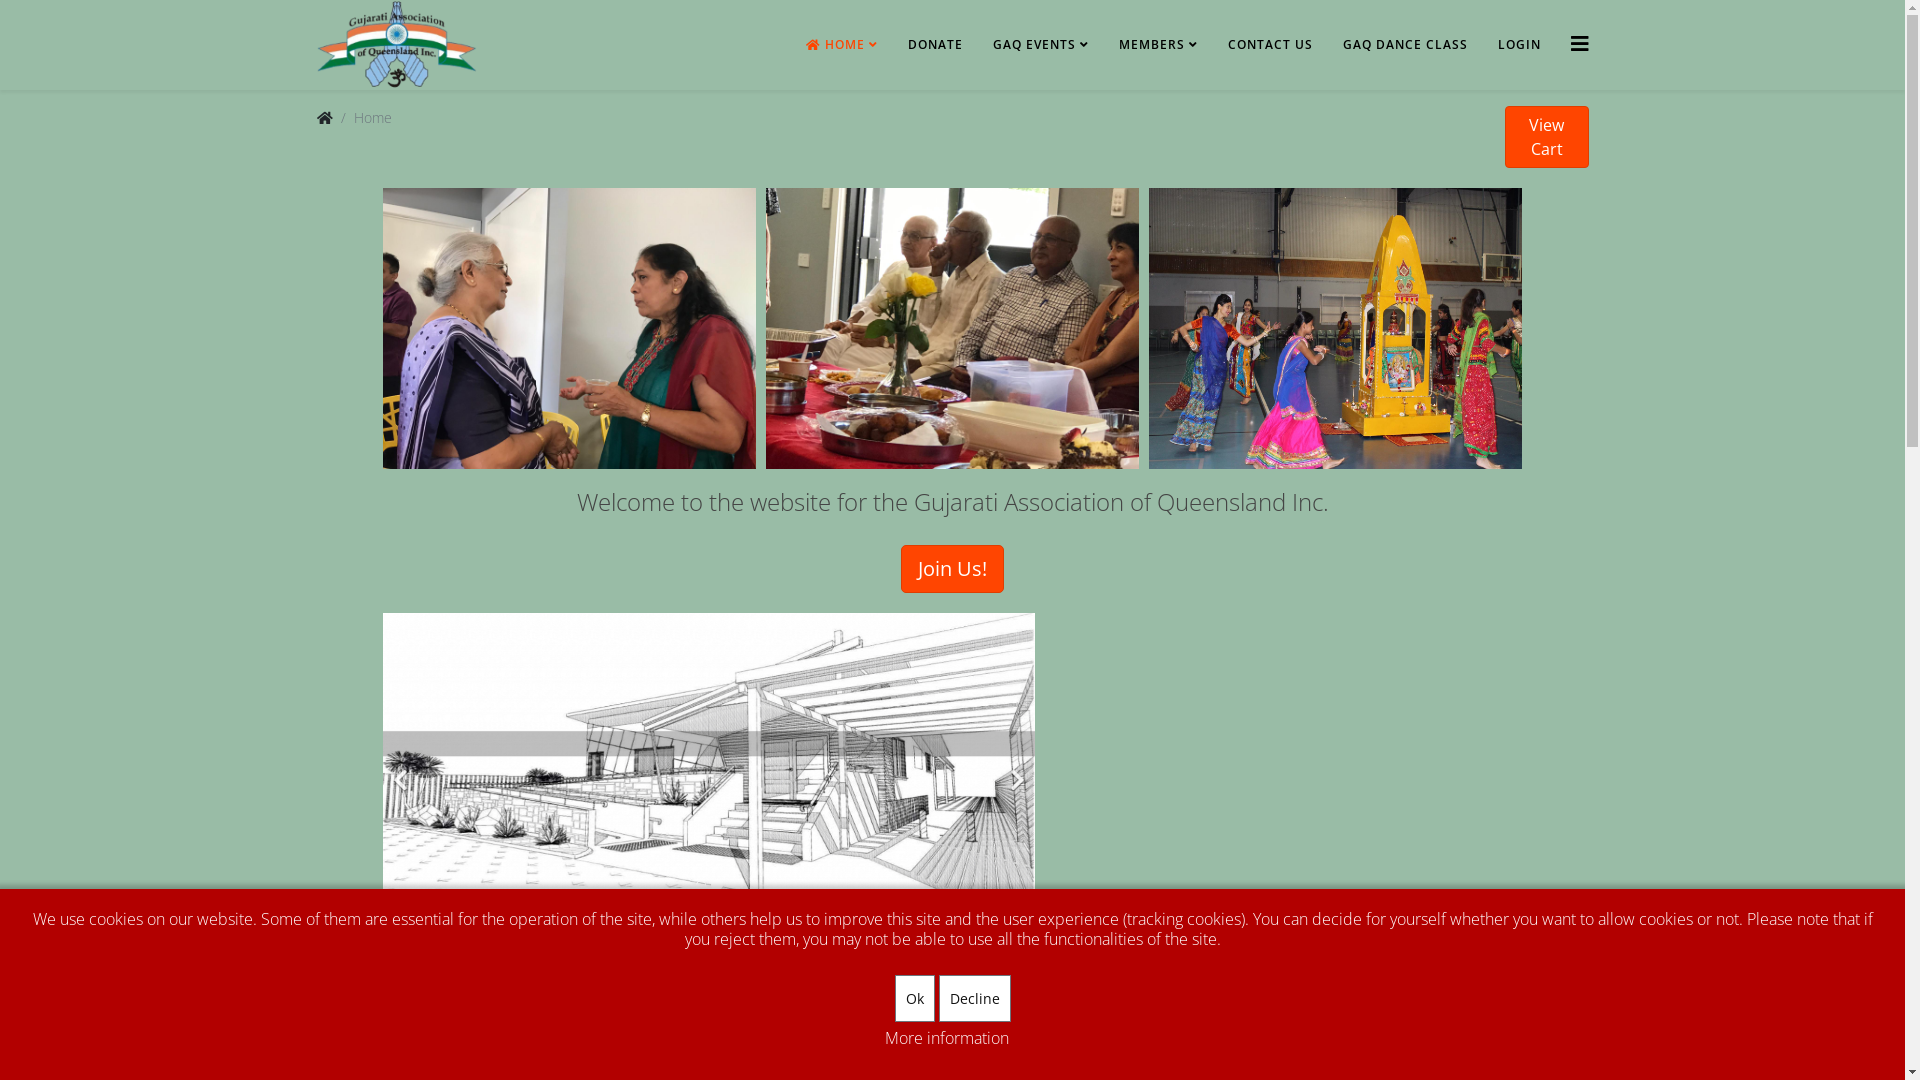 The height and width of the screenshot is (1080, 1920). What do you see at coordinates (952, 569) in the screenshot?
I see `Join Us!` at bounding box center [952, 569].